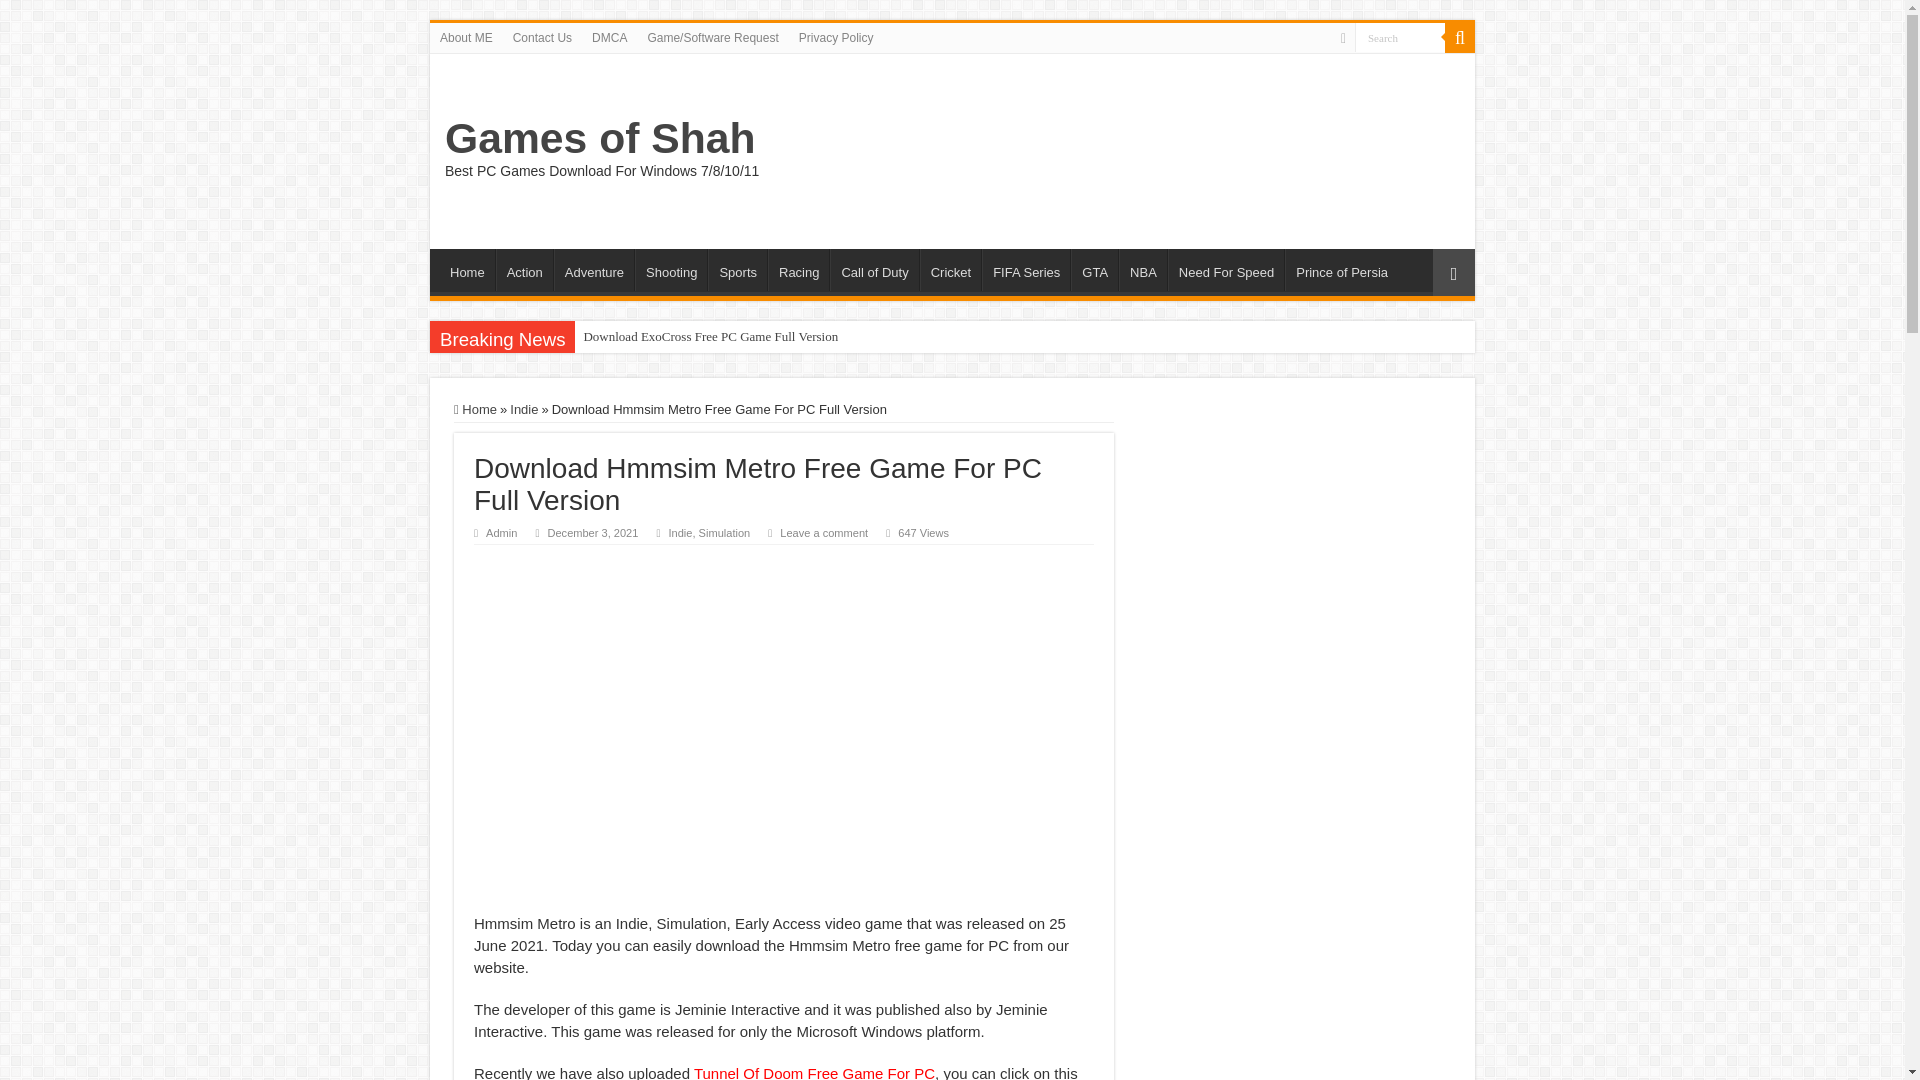  Describe the element at coordinates (670, 270) in the screenshot. I see `Shooting` at that location.